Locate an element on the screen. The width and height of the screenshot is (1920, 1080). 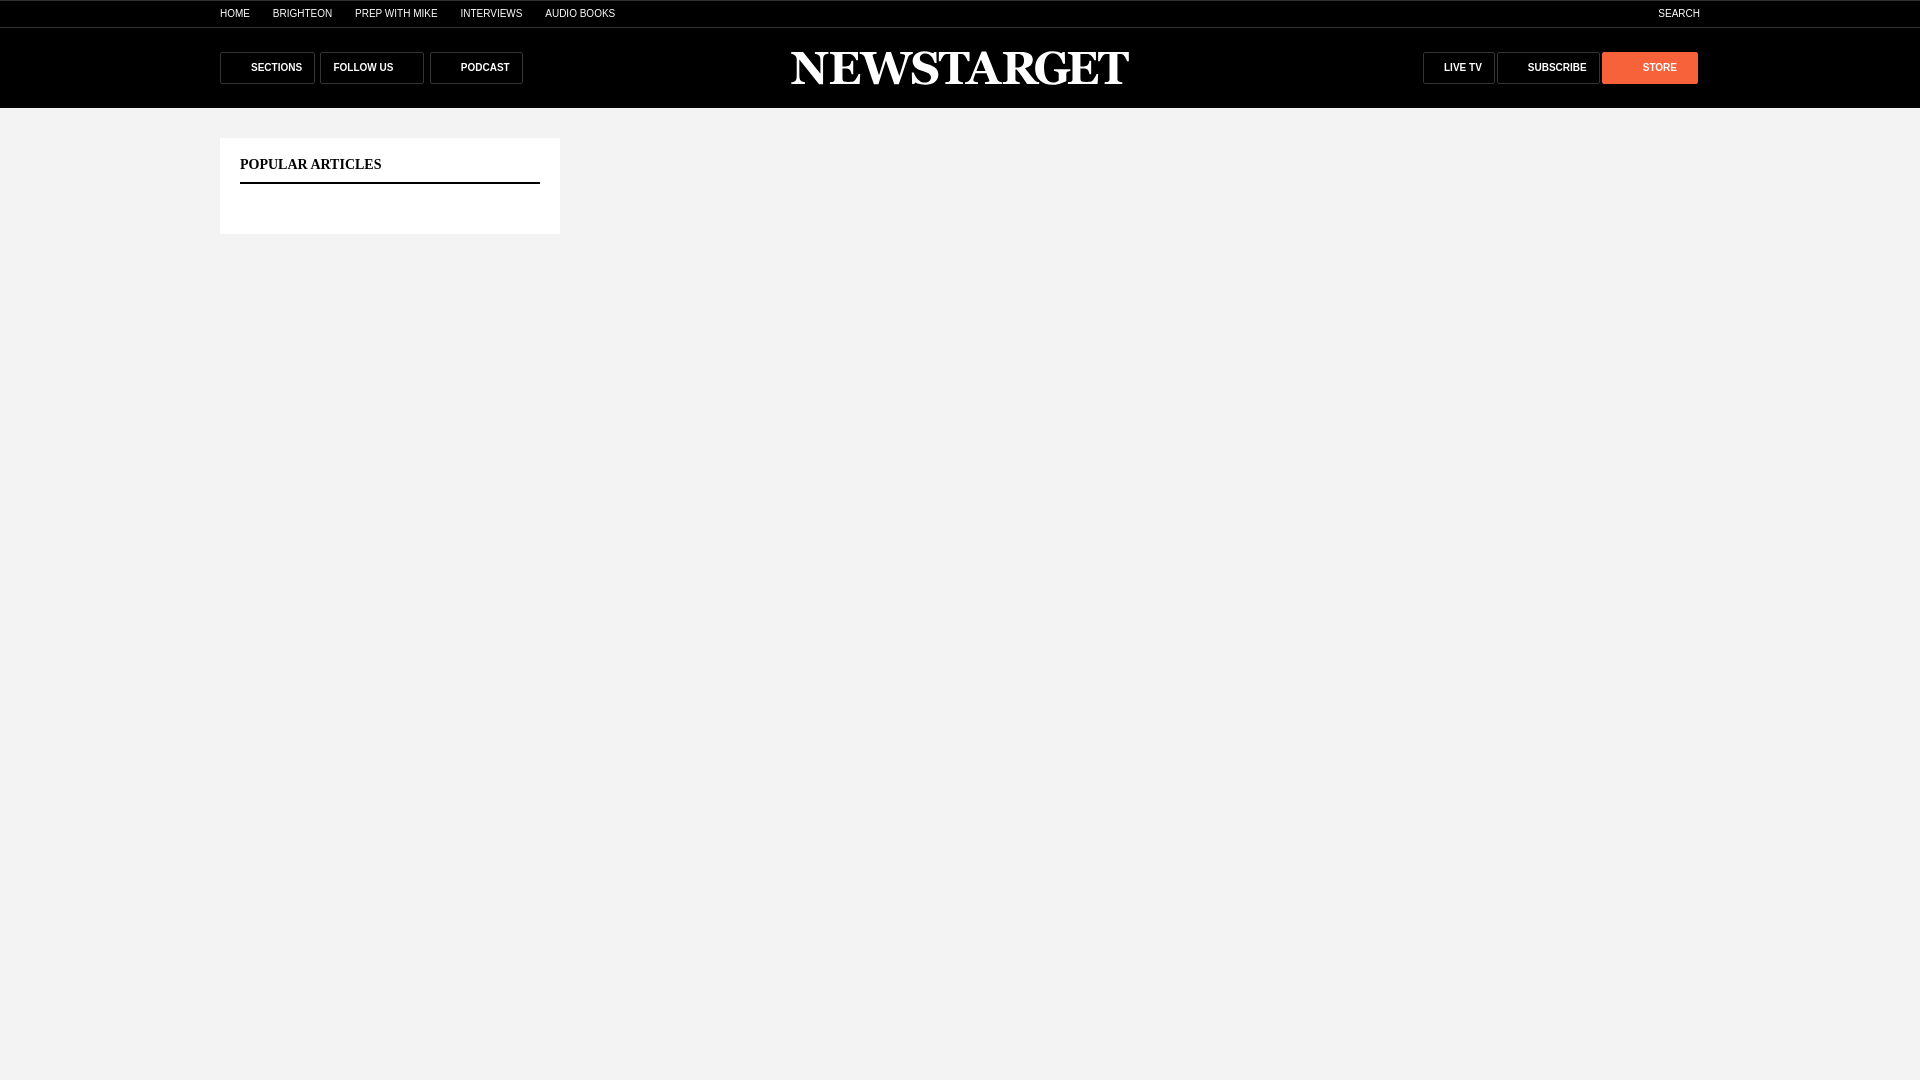
BRIGHTEON is located at coordinates (302, 13).